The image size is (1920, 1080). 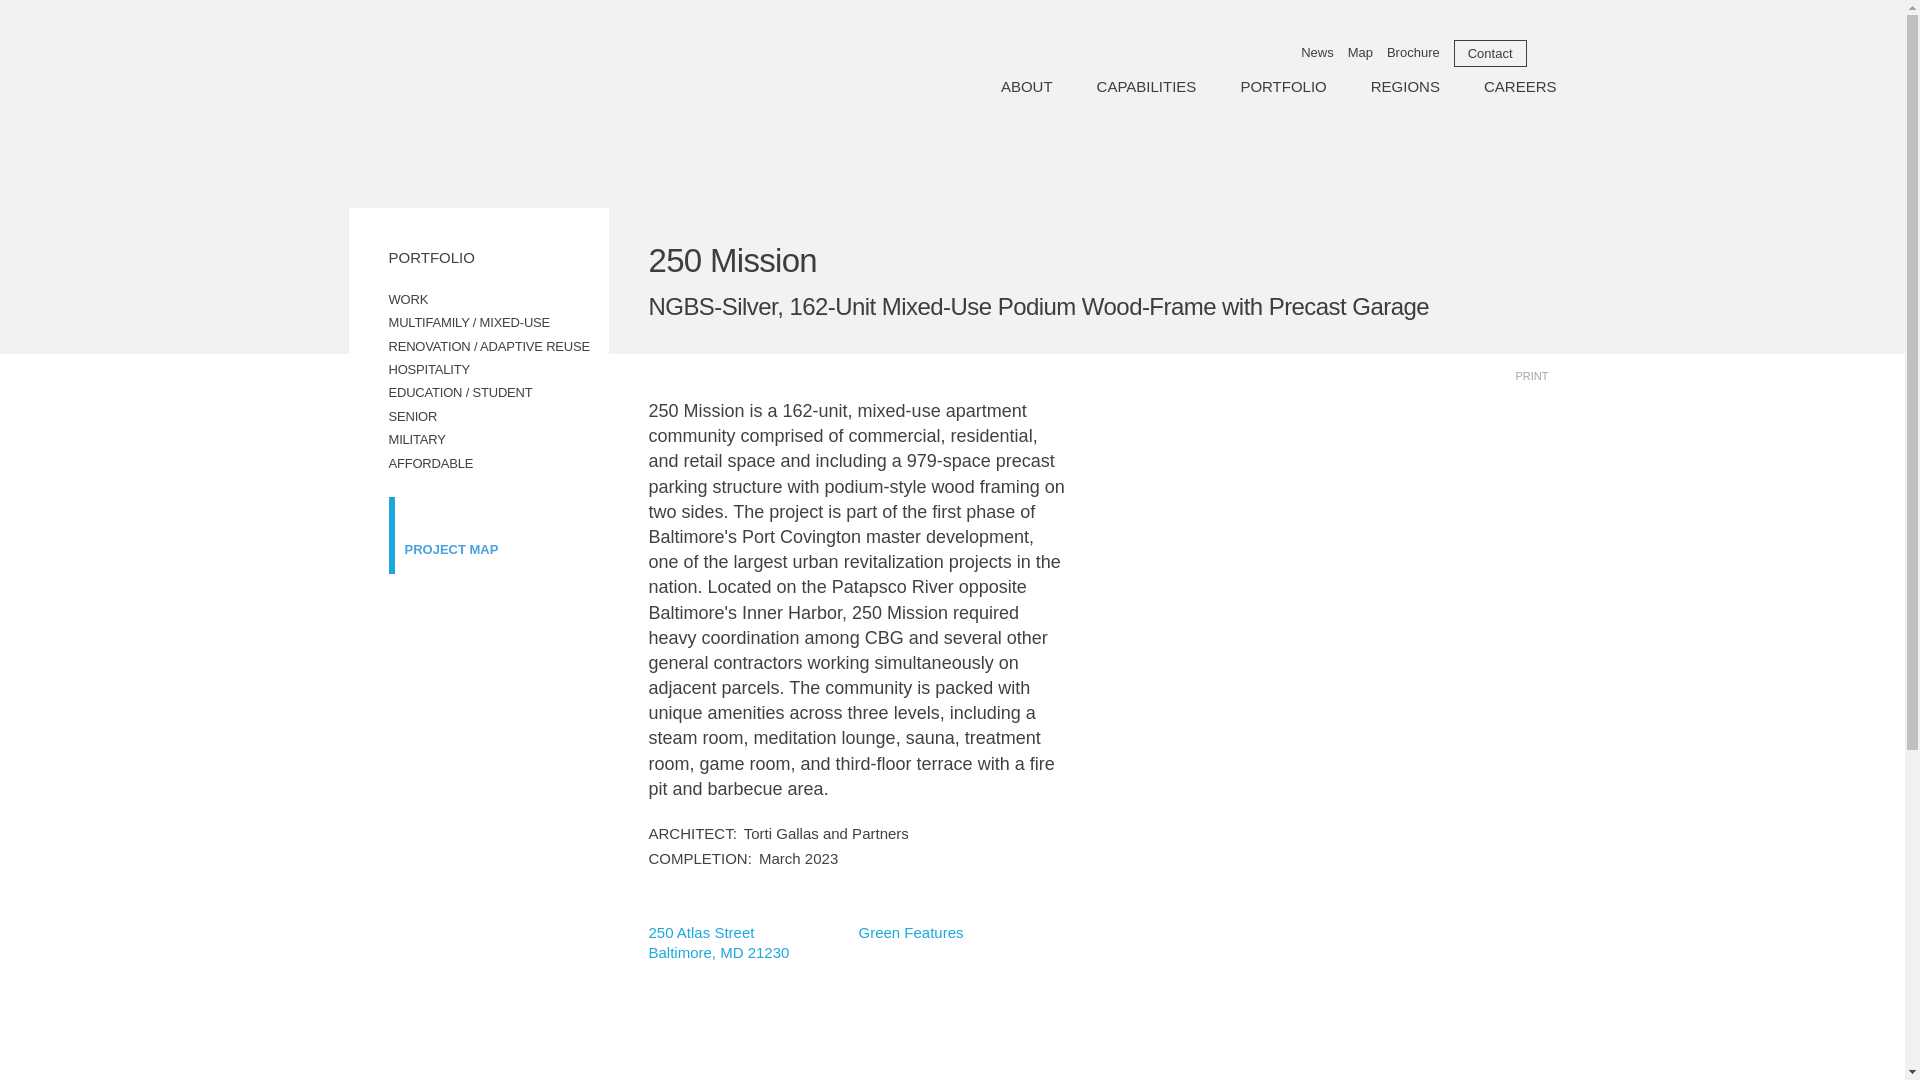 What do you see at coordinates (1146, 86) in the screenshot?
I see `CAPABILITIES` at bounding box center [1146, 86].